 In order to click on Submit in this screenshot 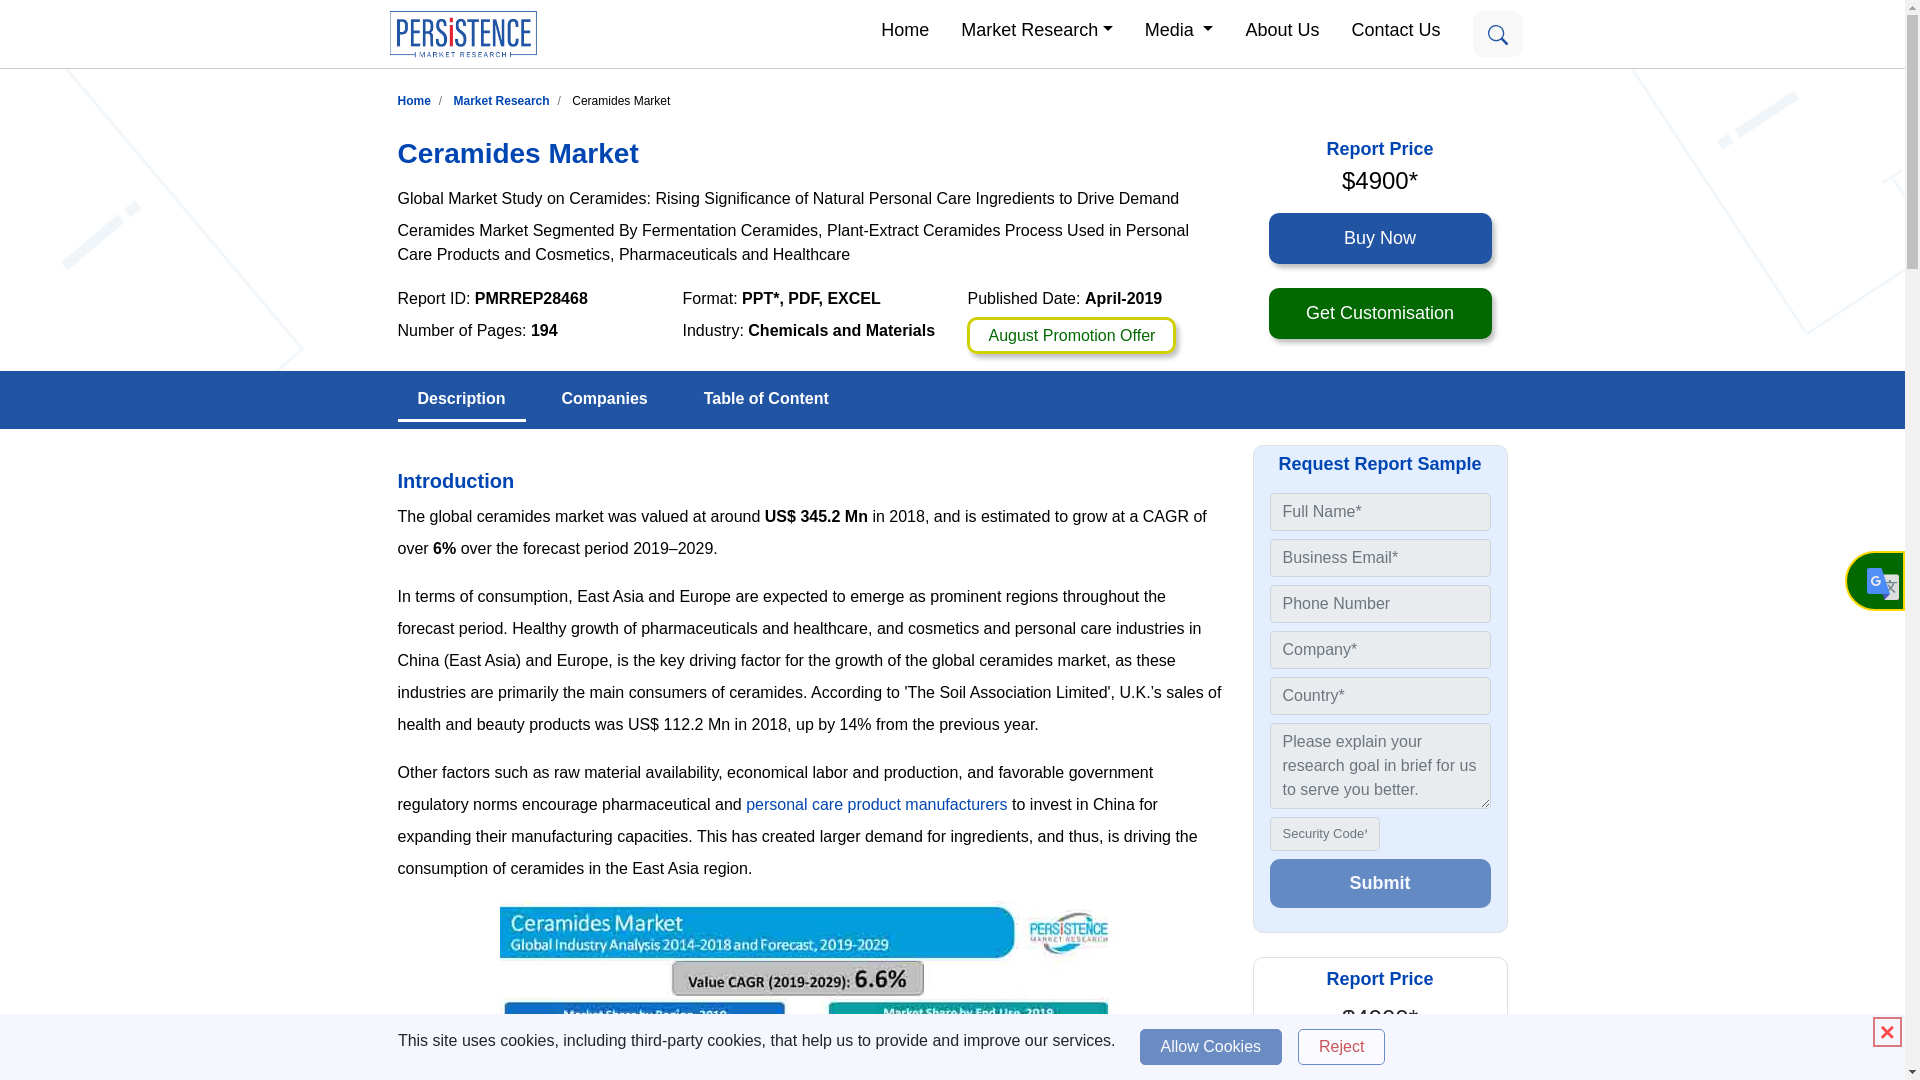, I will do `click(1380, 883)`.